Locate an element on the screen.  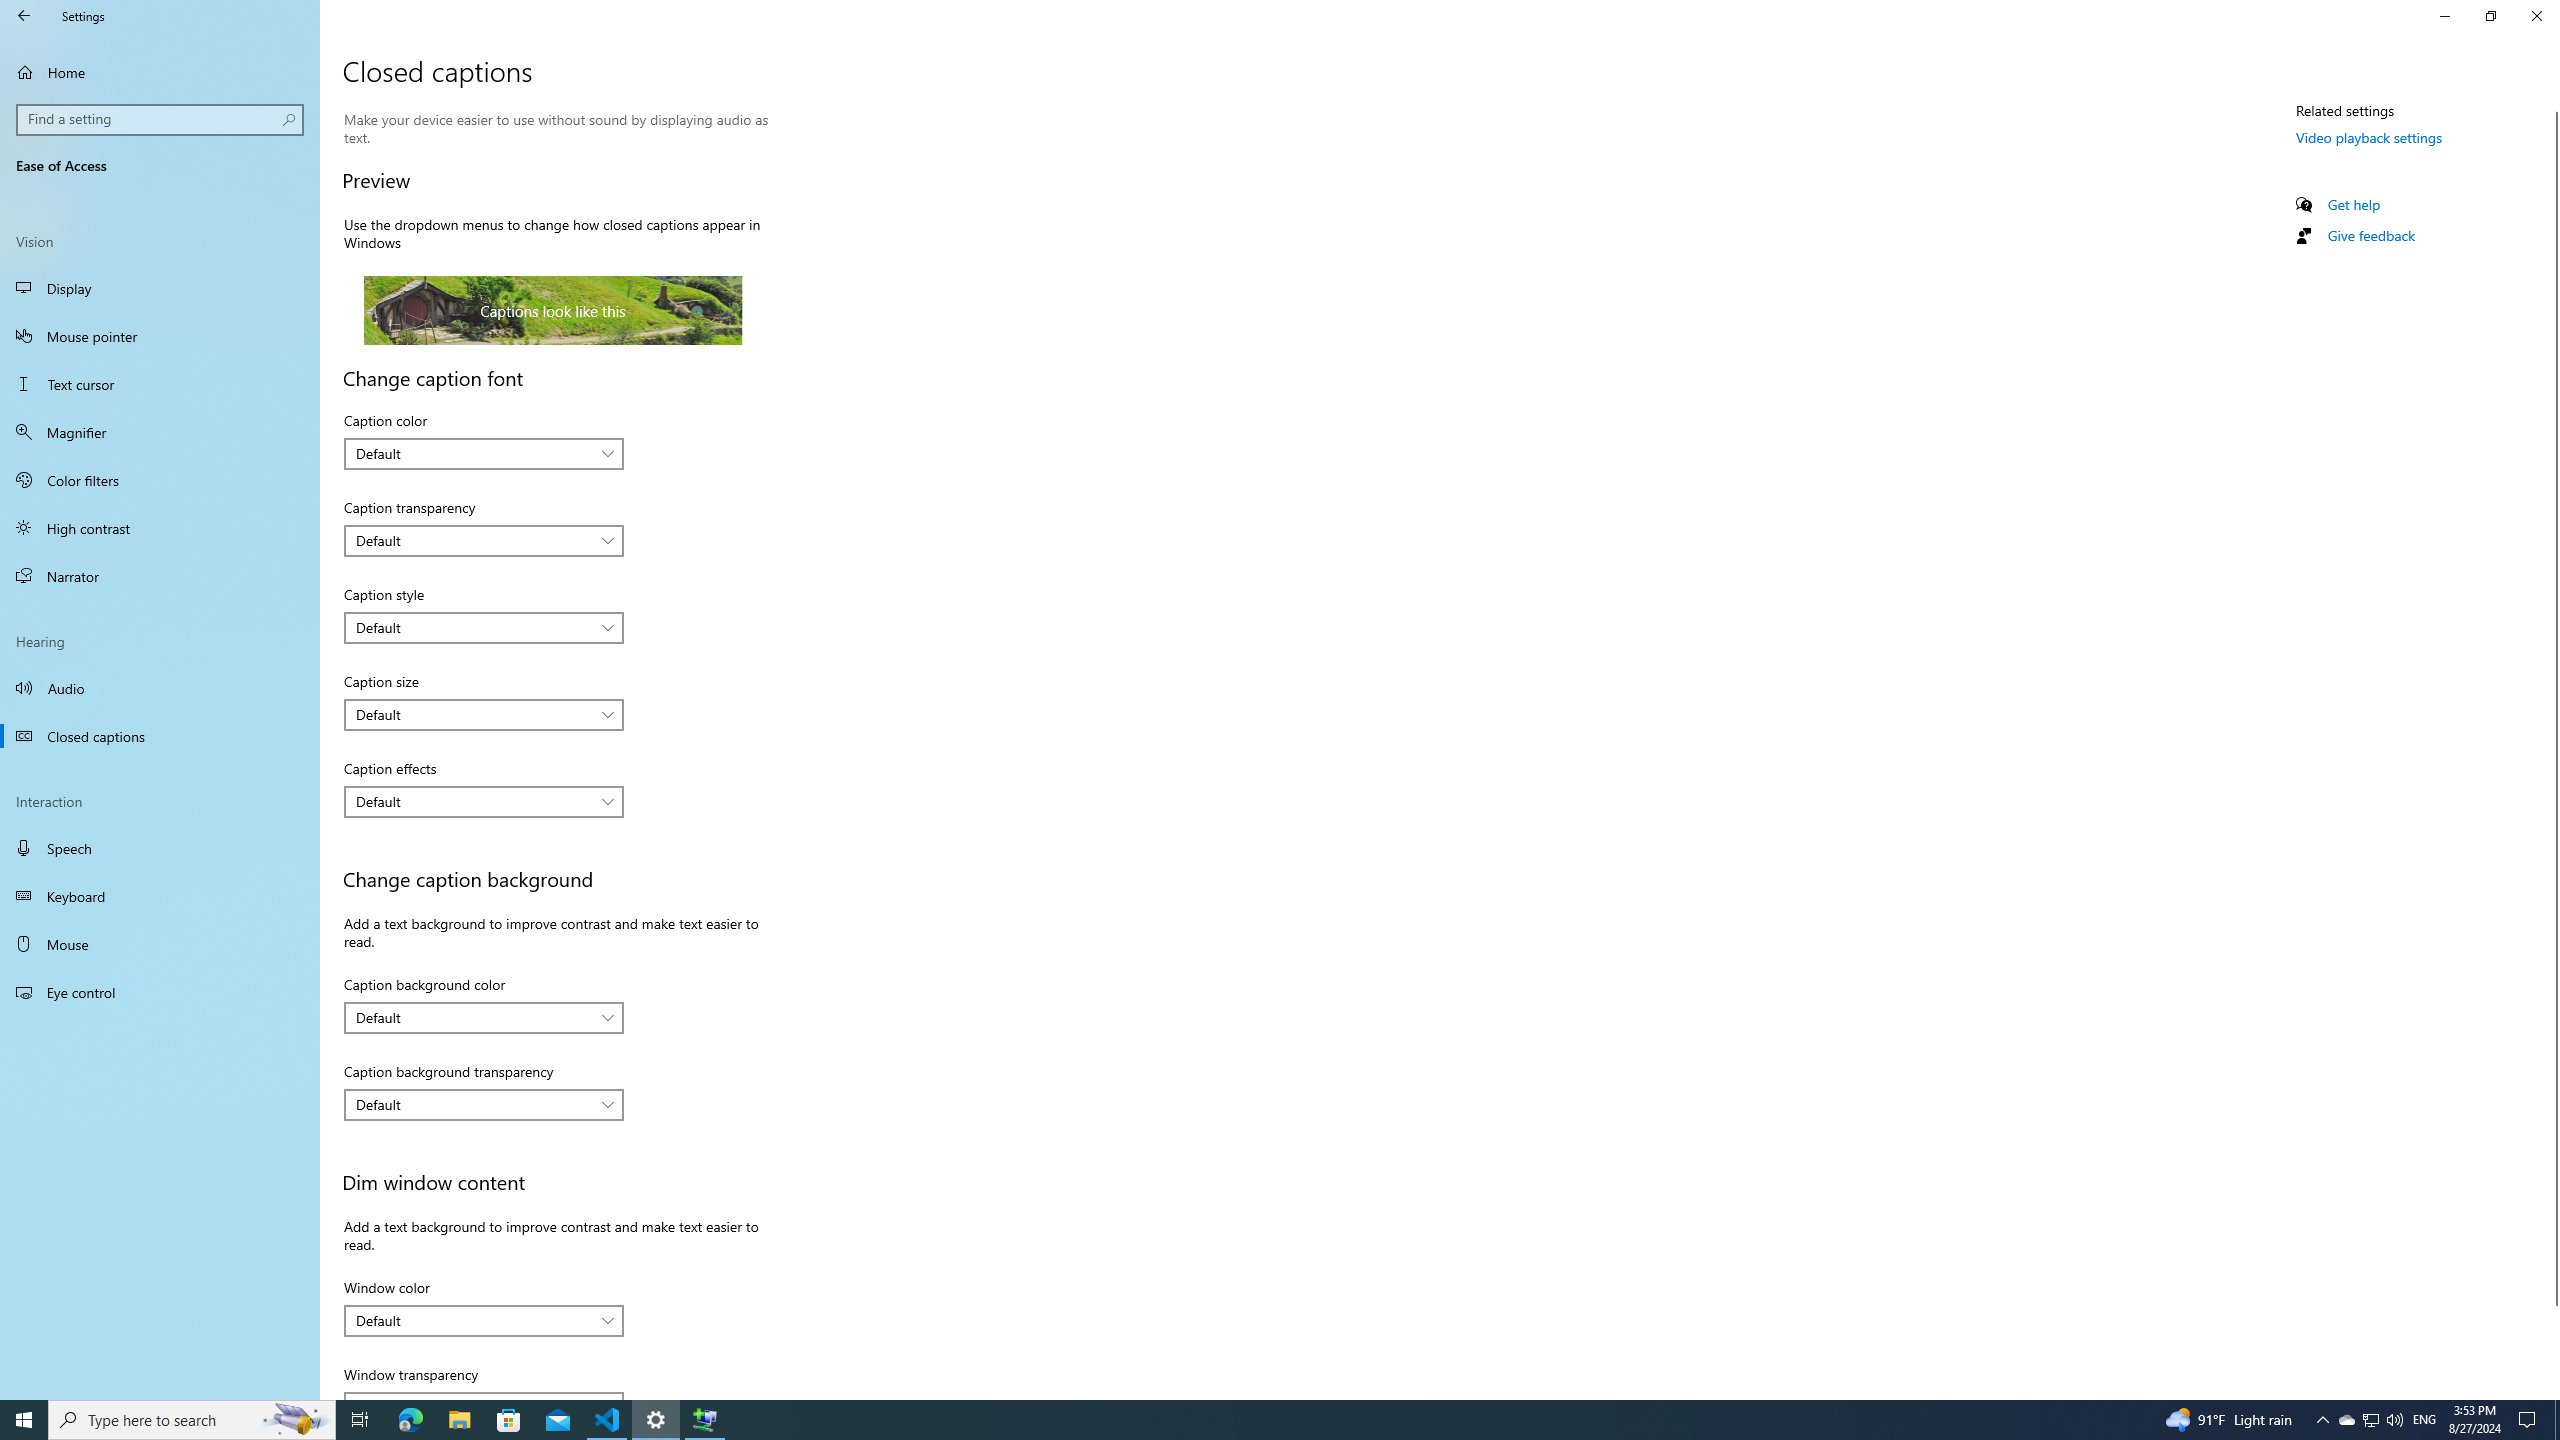
Display is located at coordinates (160, 288).